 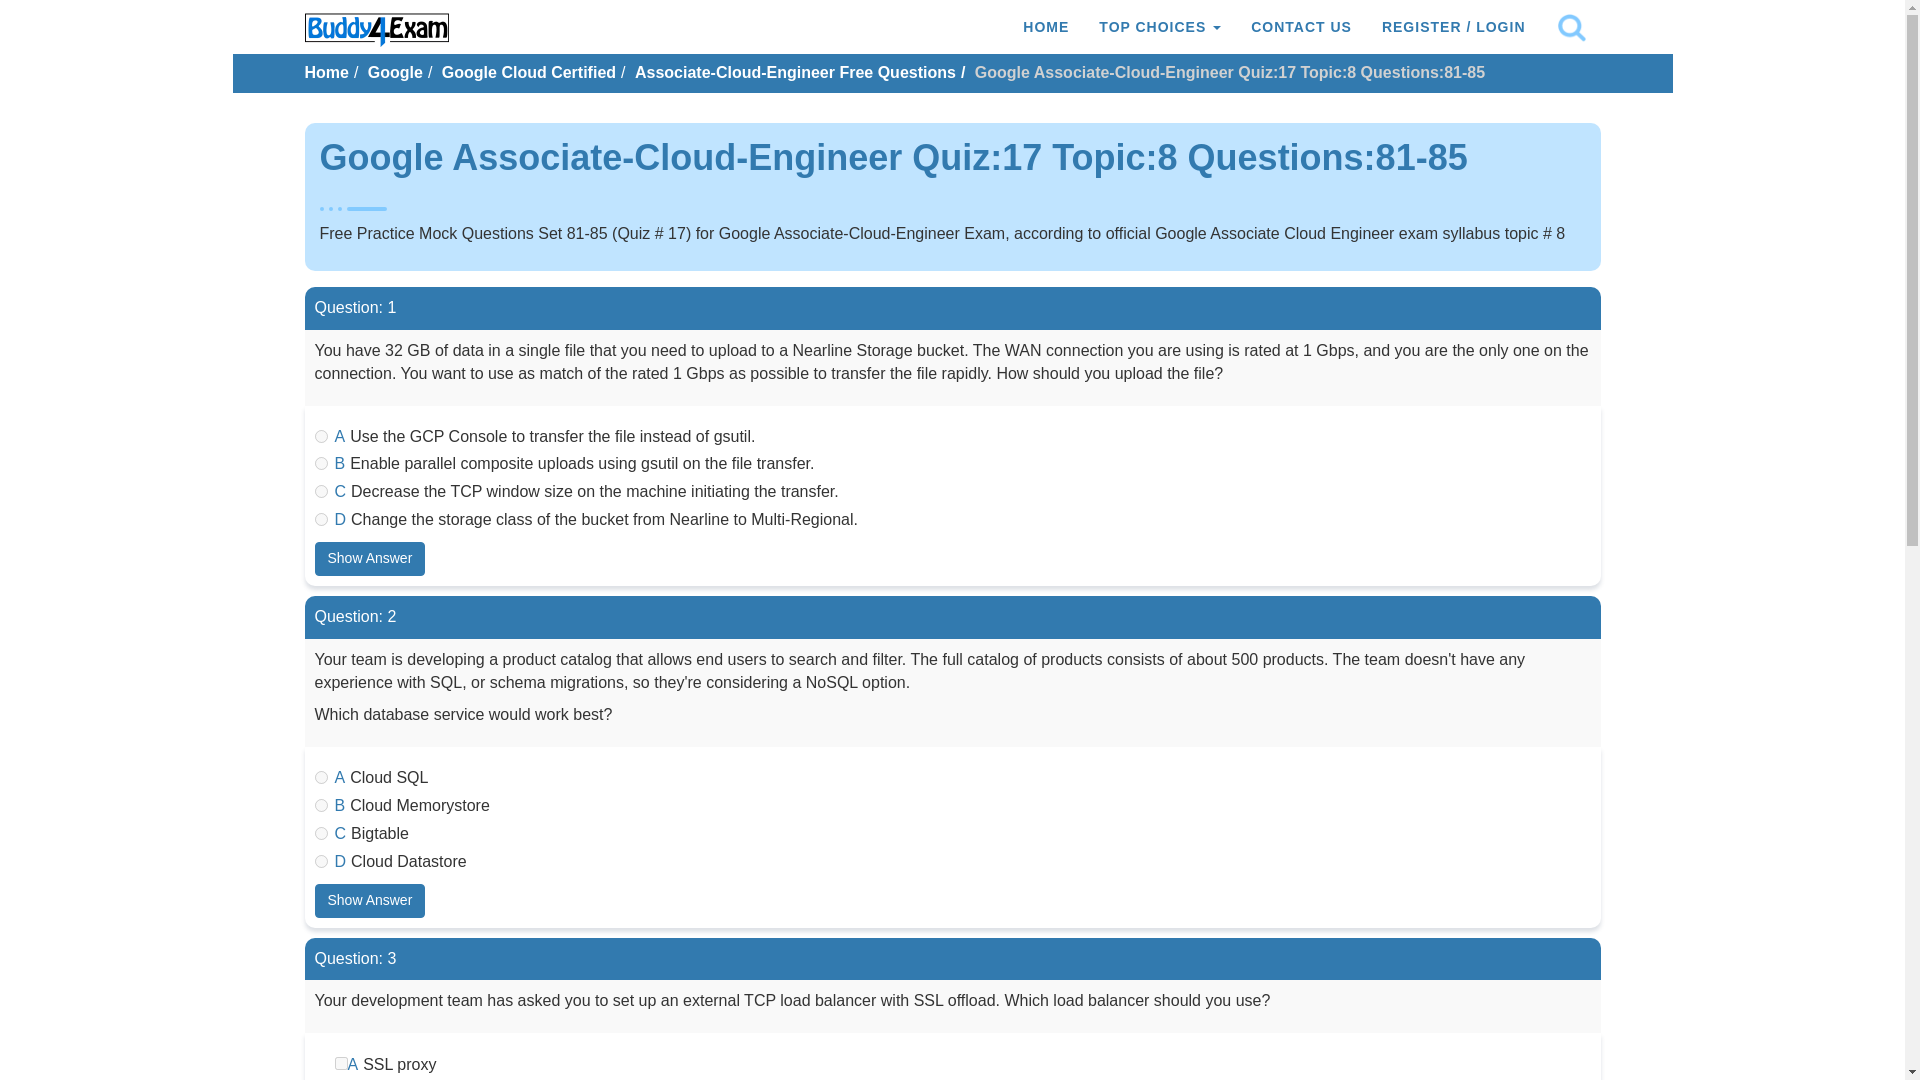 What do you see at coordinates (320, 778) in the screenshot?
I see `A` at bounding box center [320, 778].